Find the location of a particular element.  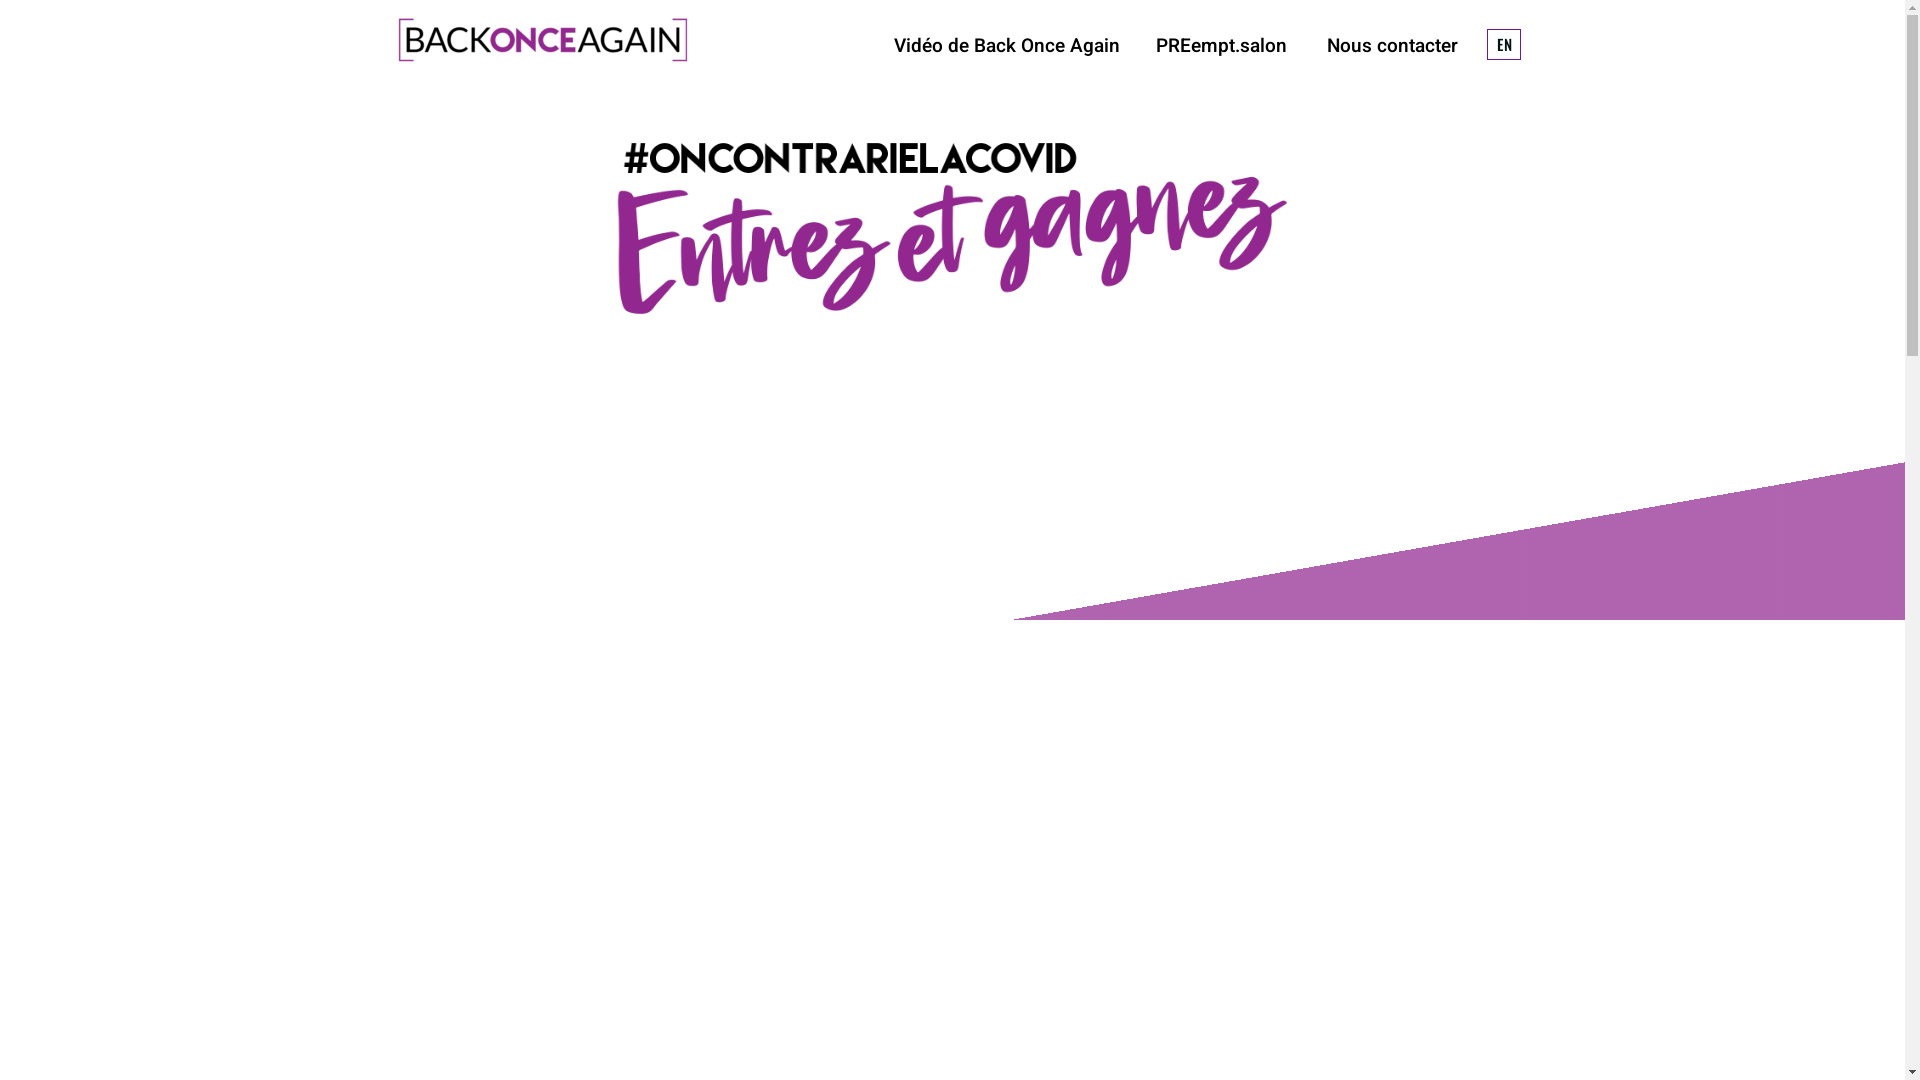

EN is located at coordinates (1504, 44).